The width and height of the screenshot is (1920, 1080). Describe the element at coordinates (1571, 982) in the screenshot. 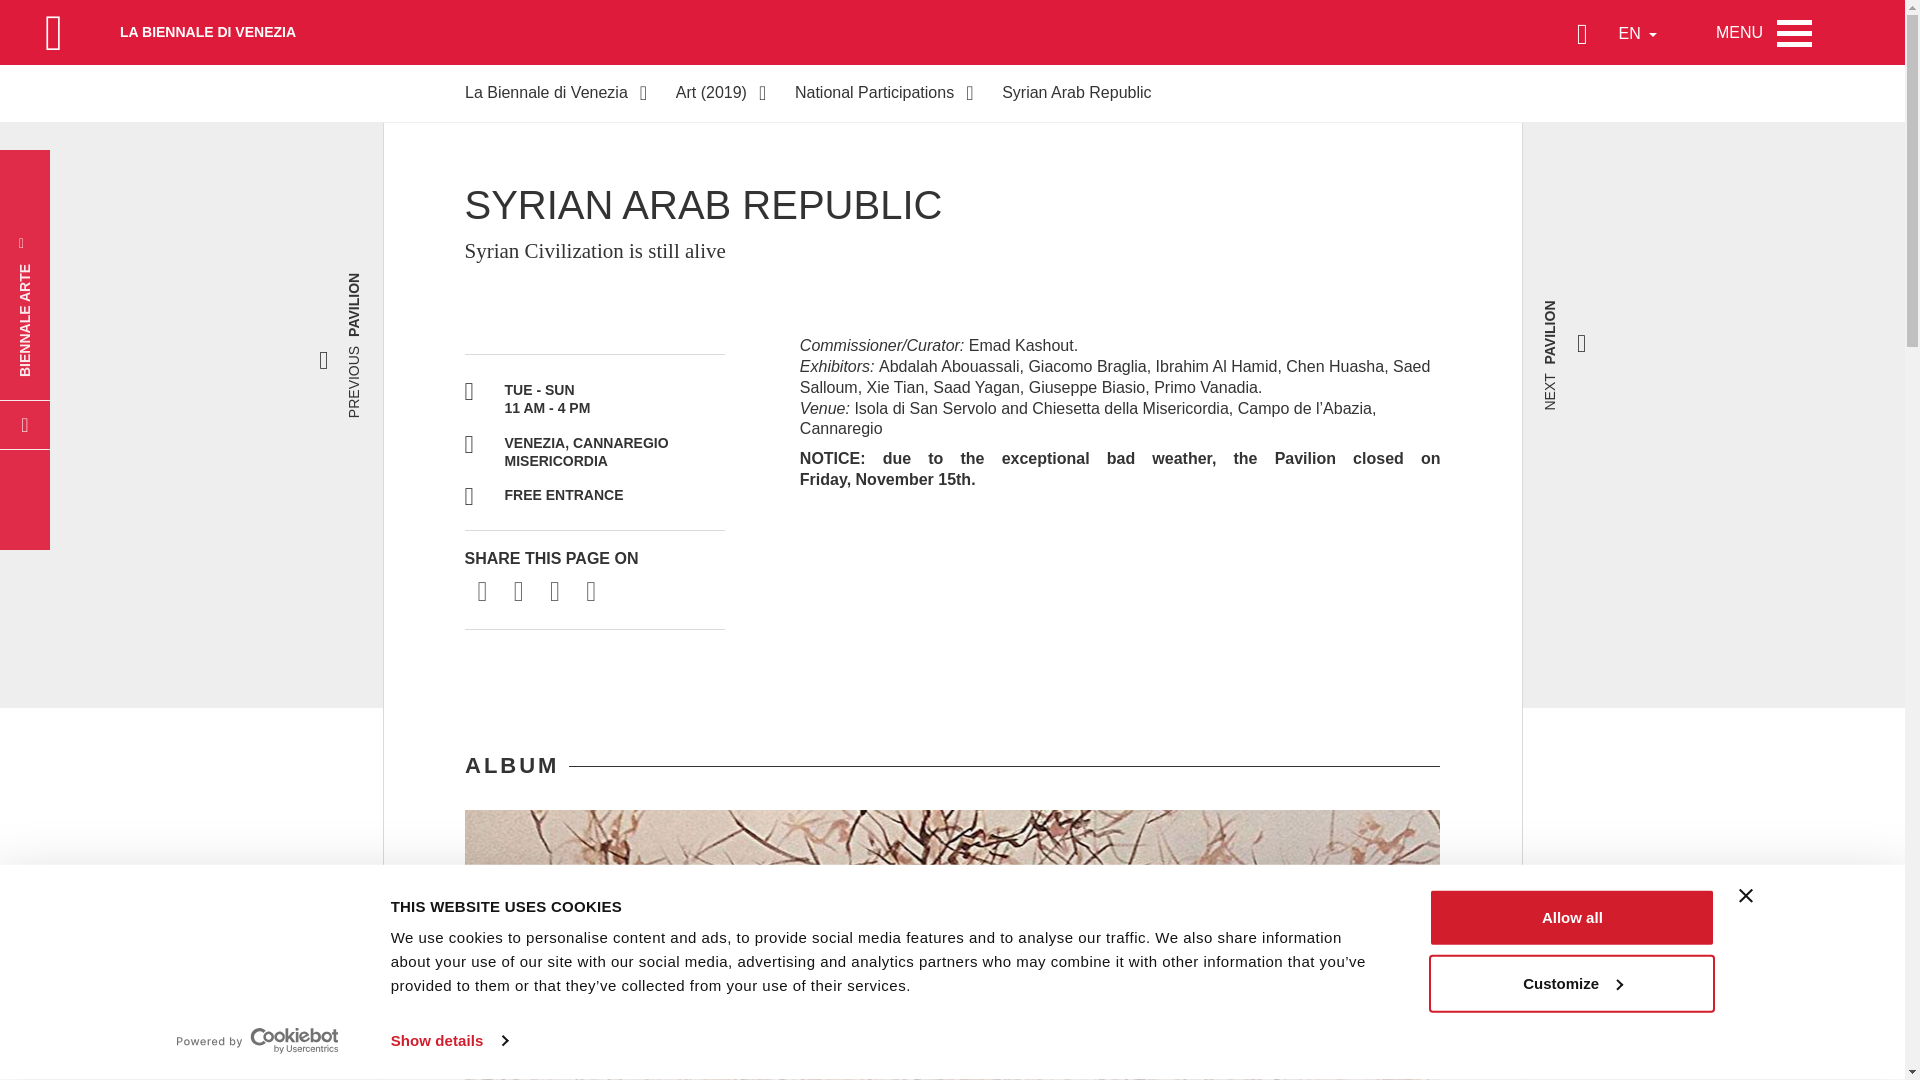

I see `Customize` at that location.